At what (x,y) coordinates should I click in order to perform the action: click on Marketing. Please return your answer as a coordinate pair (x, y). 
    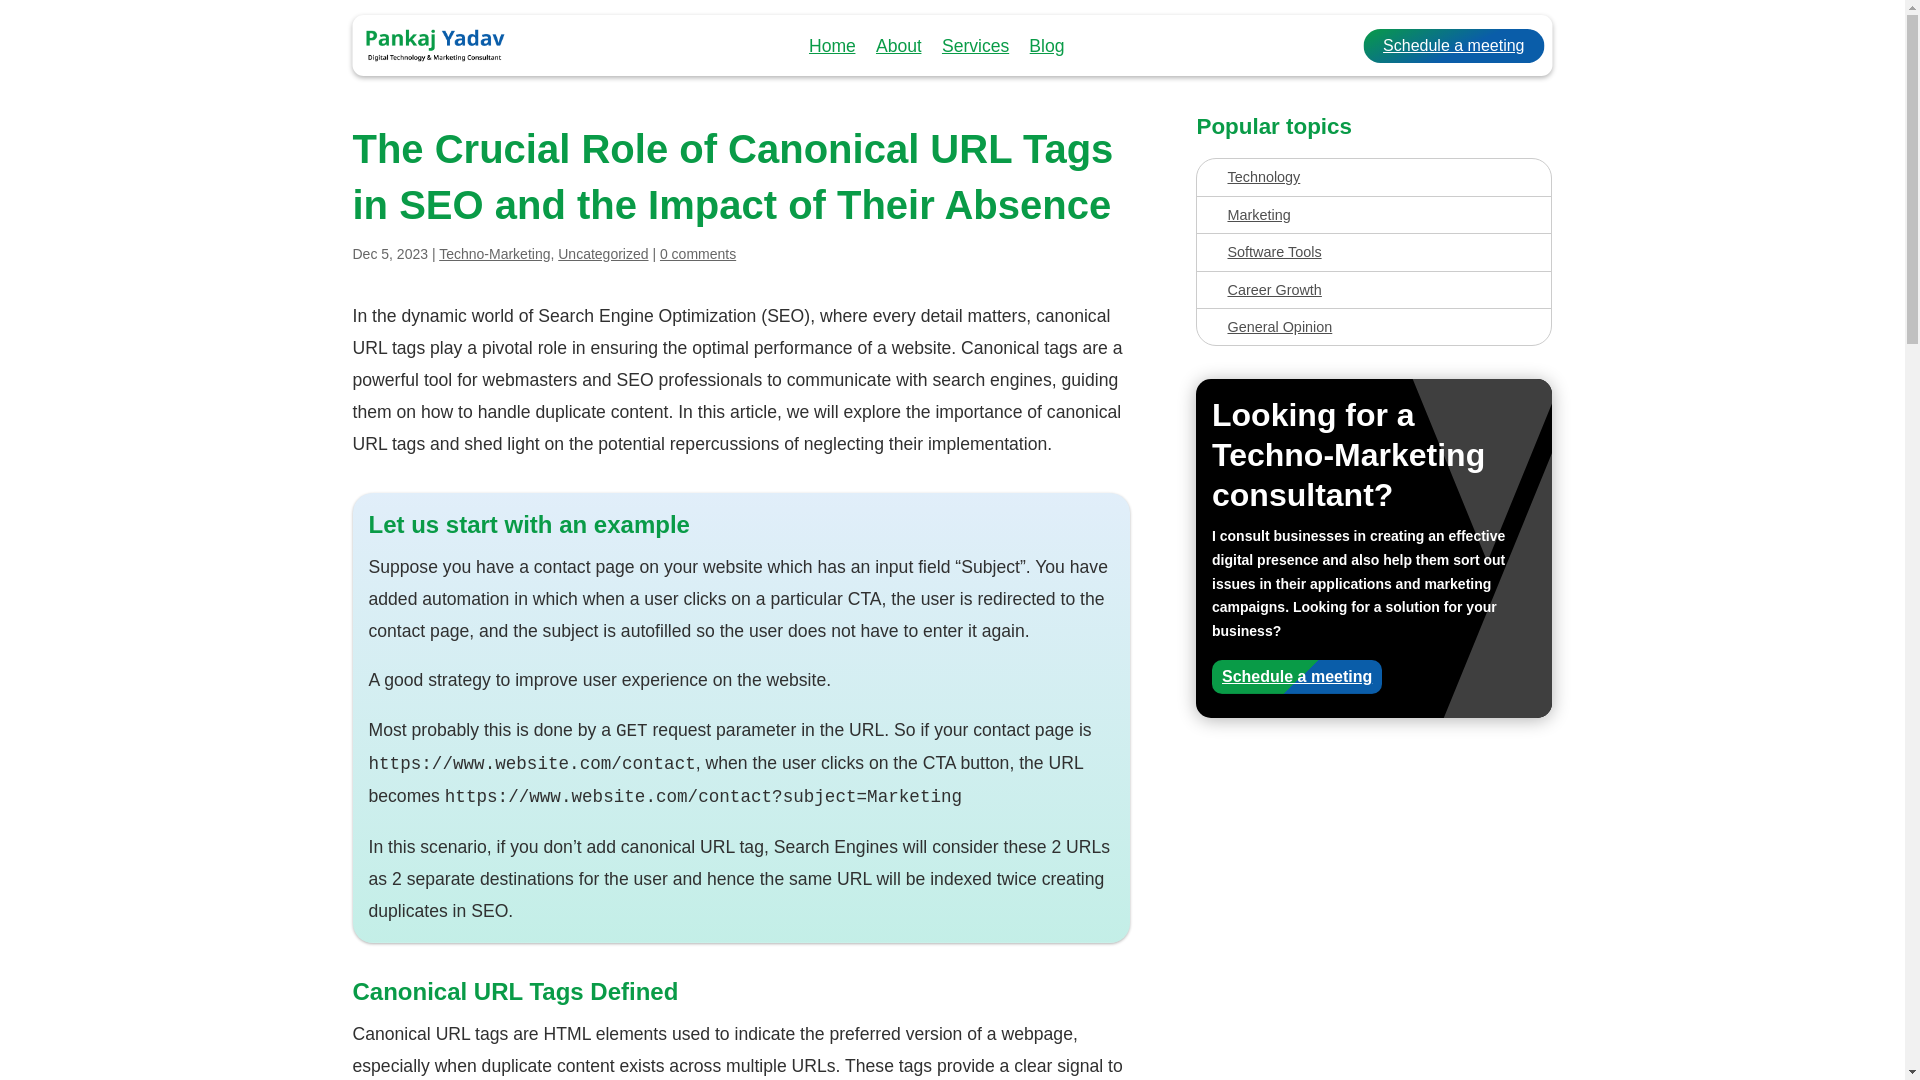
    Looking at the image, I should click on (1373, 214).